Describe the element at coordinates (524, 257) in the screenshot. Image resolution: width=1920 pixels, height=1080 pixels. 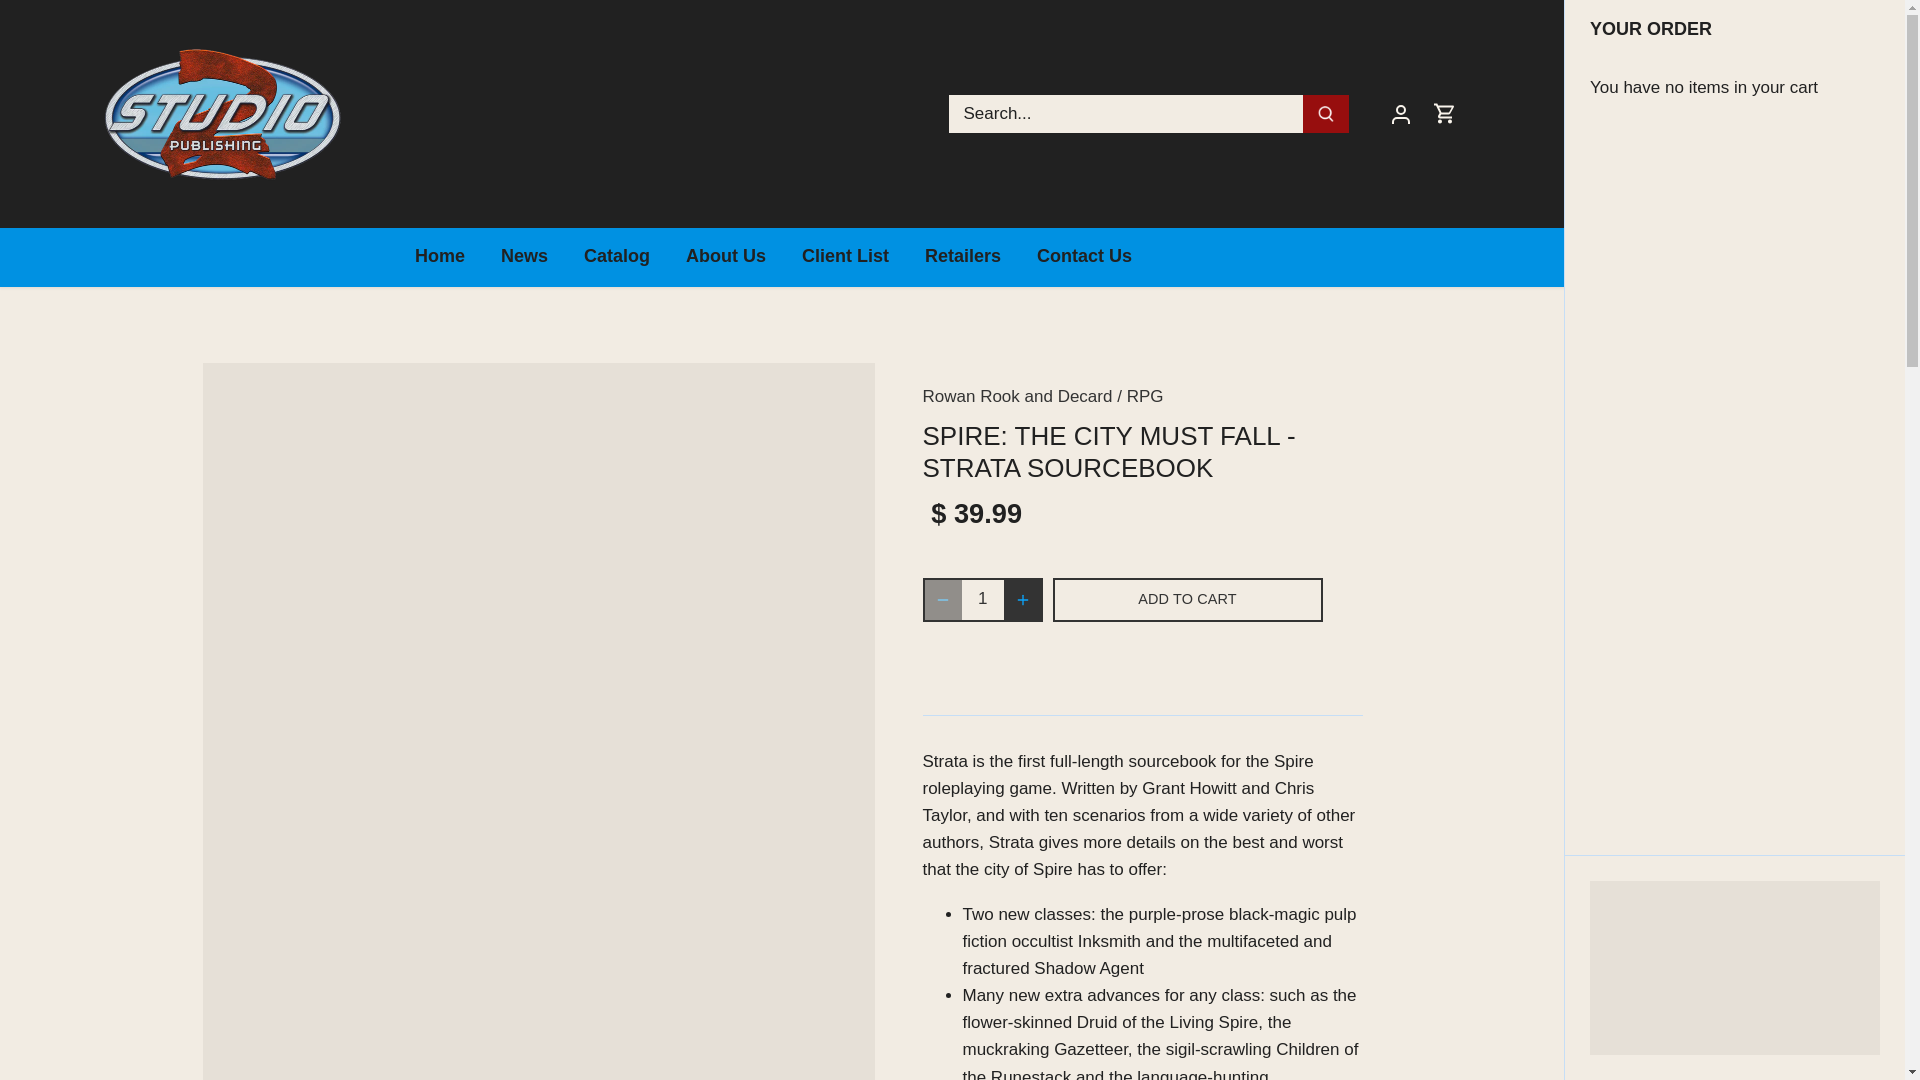
I see `News` at that location.